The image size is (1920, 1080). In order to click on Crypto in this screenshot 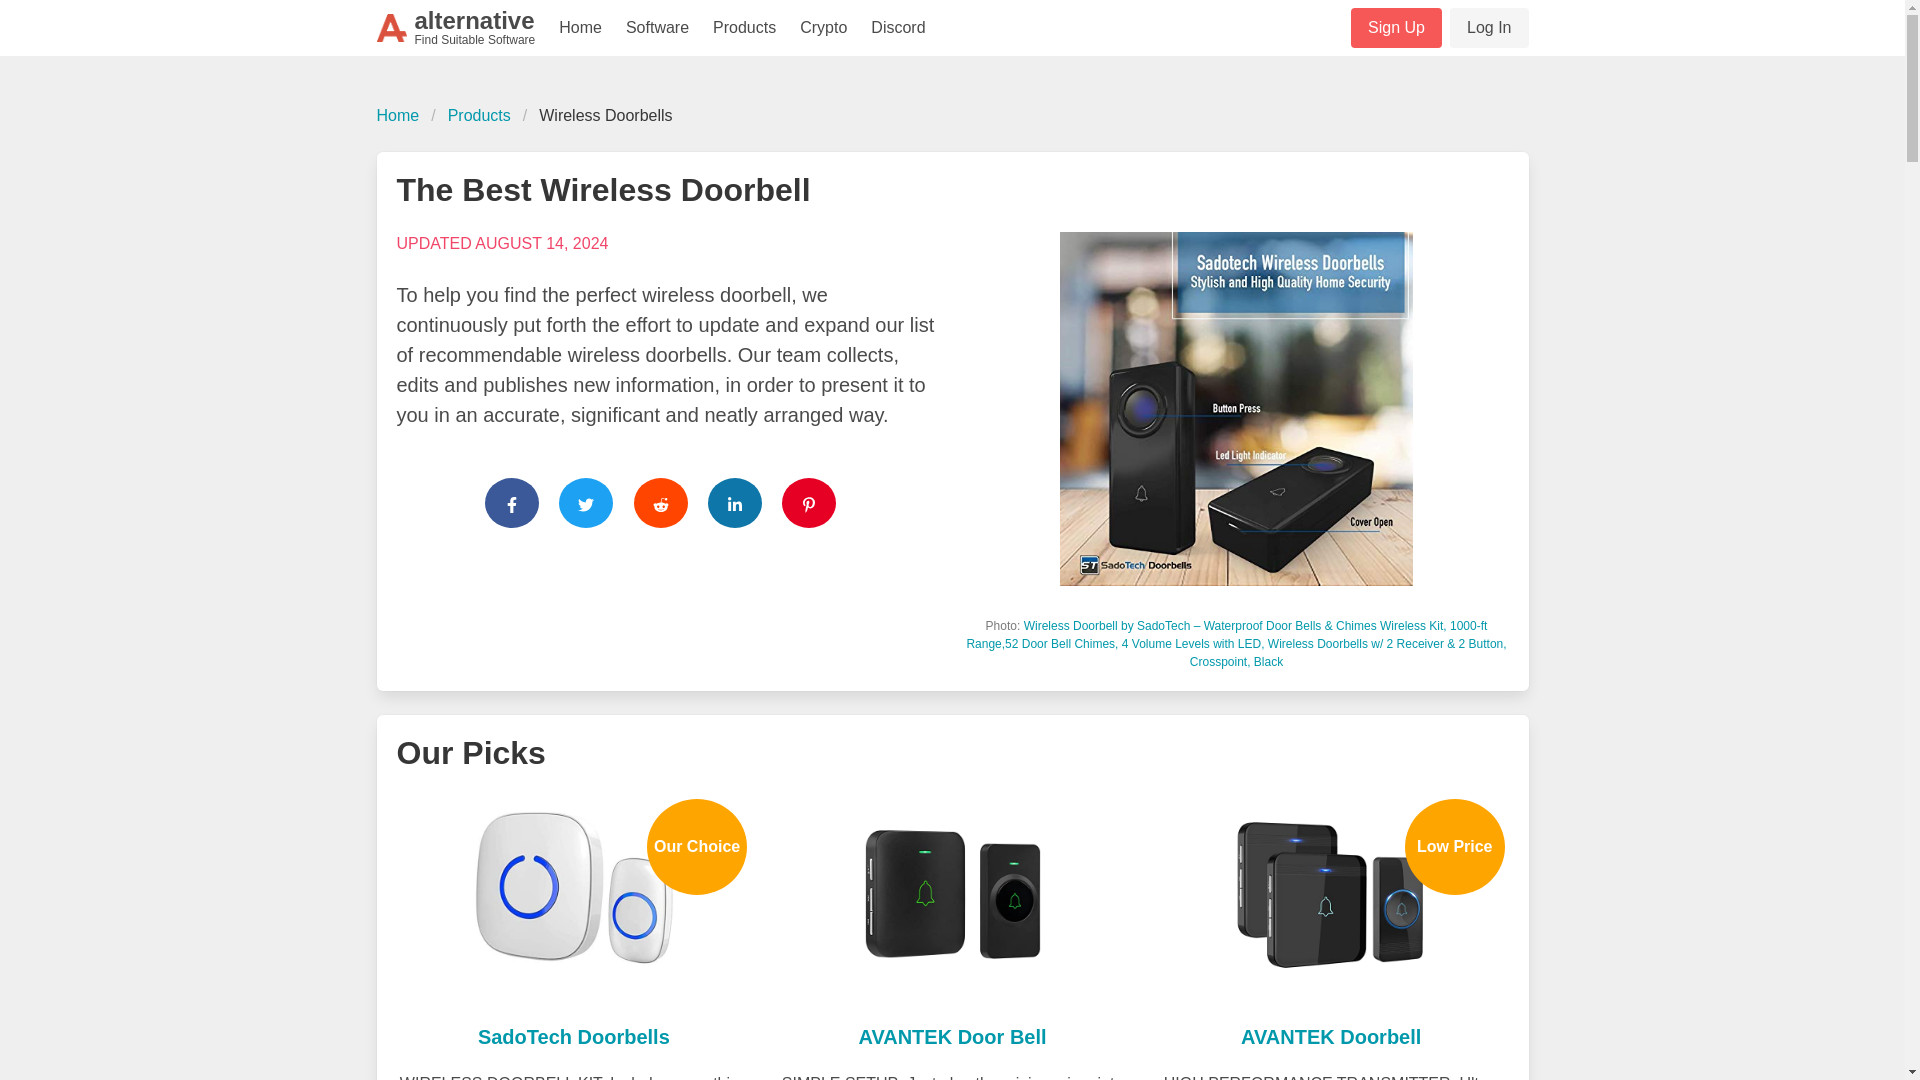, I will do `click(822, 28)`.